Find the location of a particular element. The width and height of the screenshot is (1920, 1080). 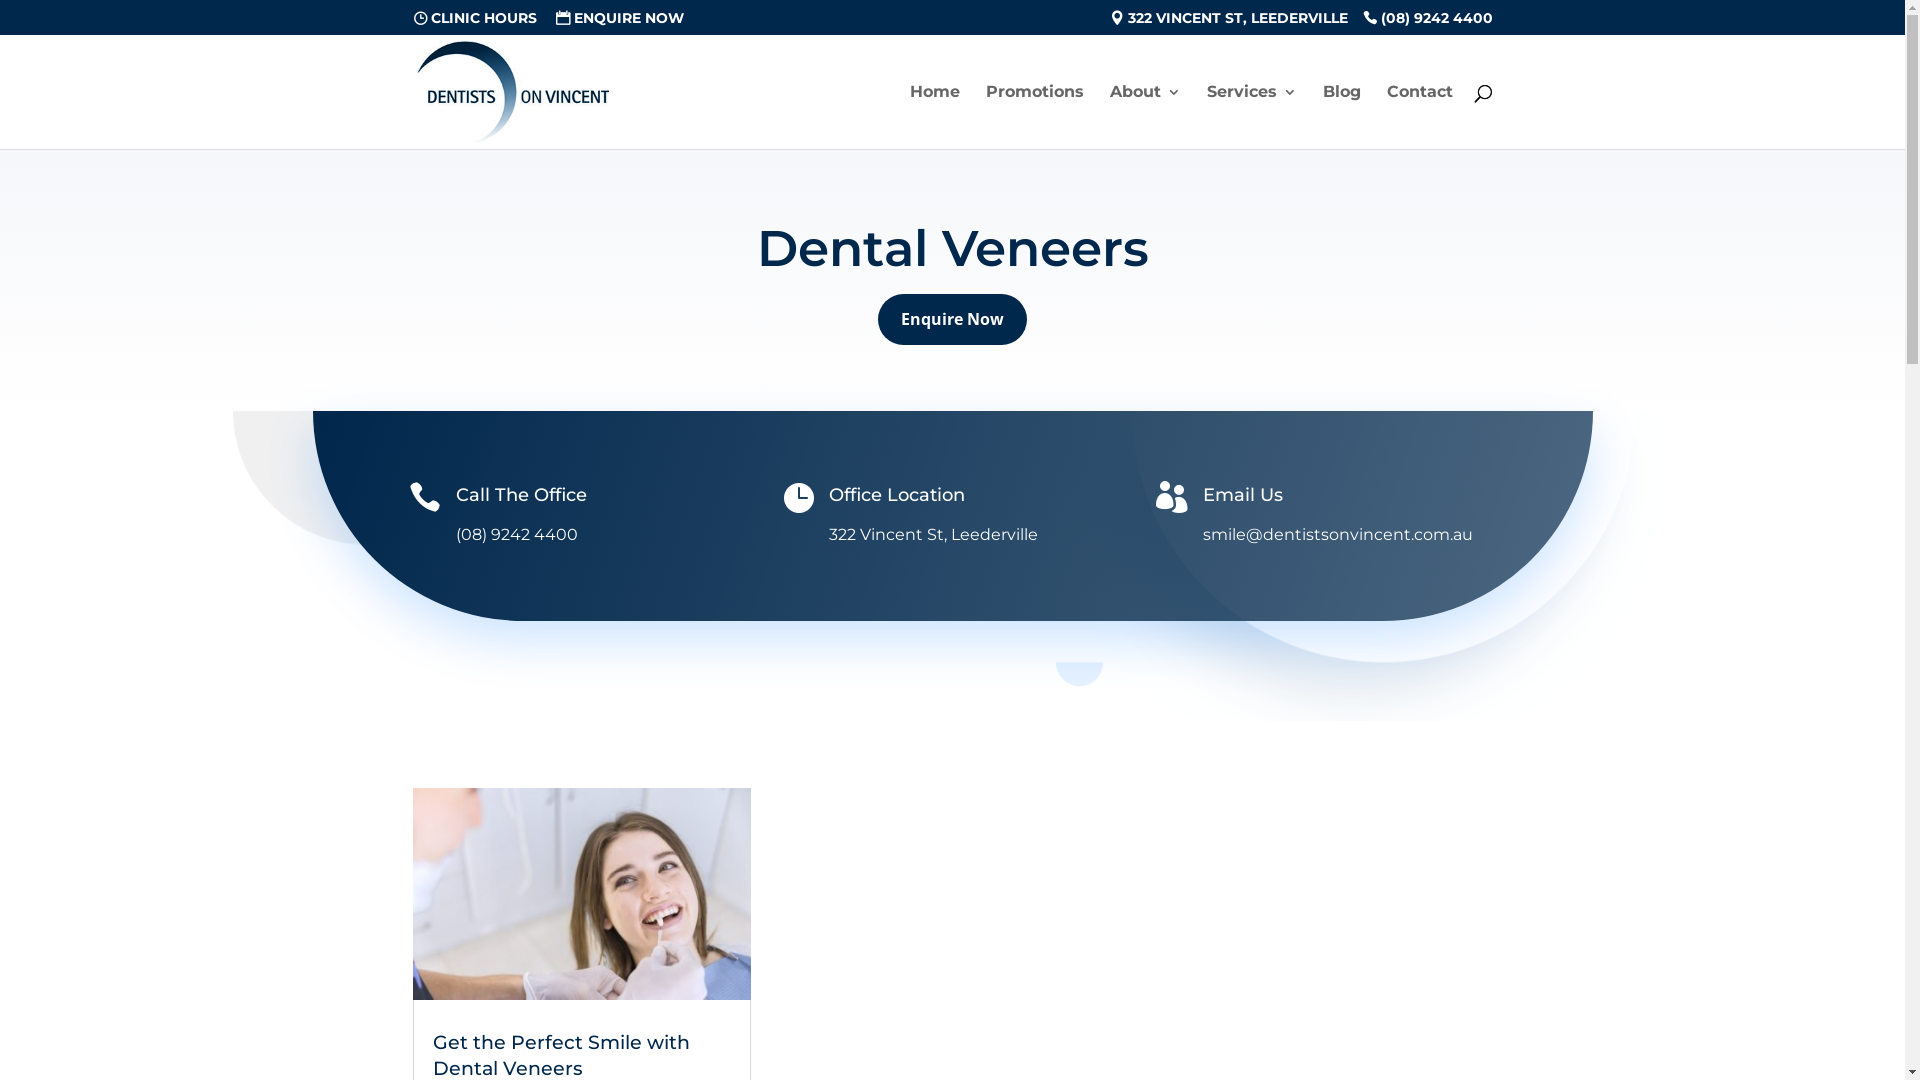

CLINIC HOURS is located at coordinates (474, 22).